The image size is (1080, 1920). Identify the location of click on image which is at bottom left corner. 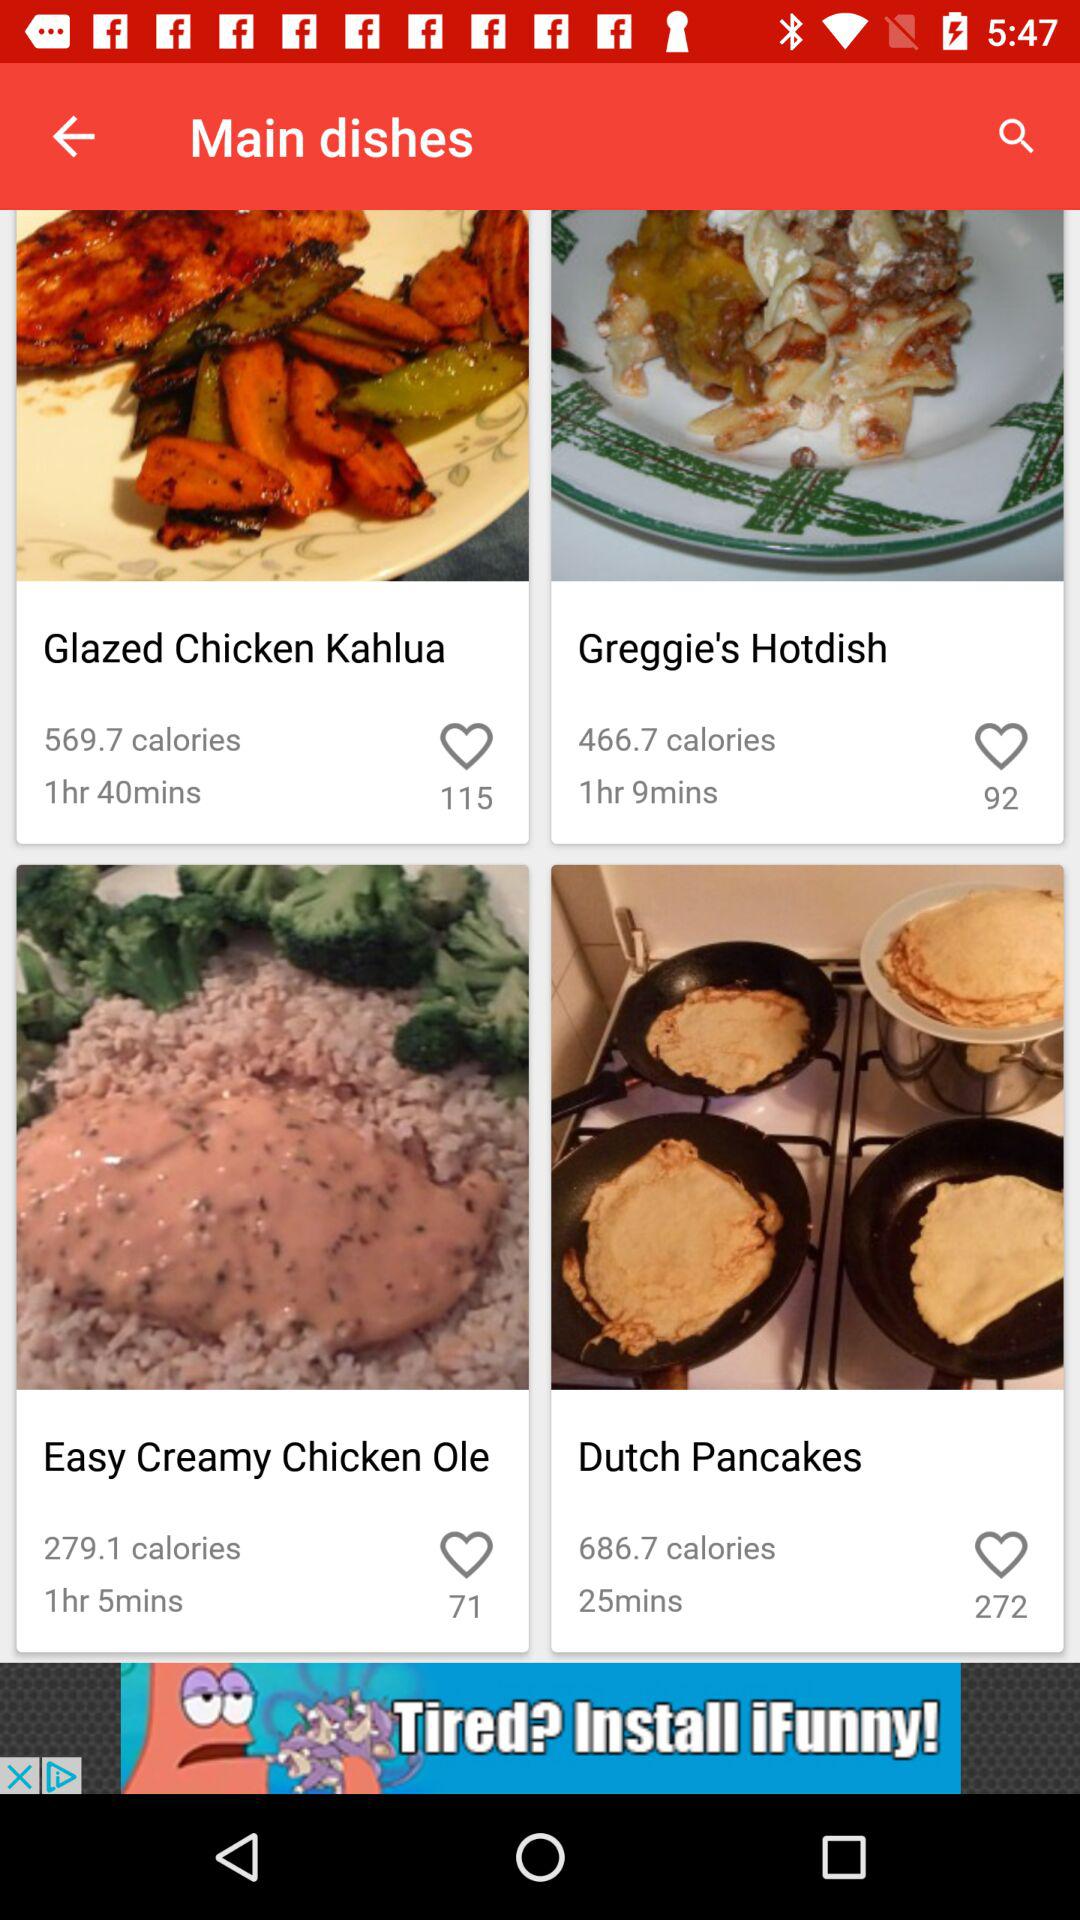
(273, 1258).